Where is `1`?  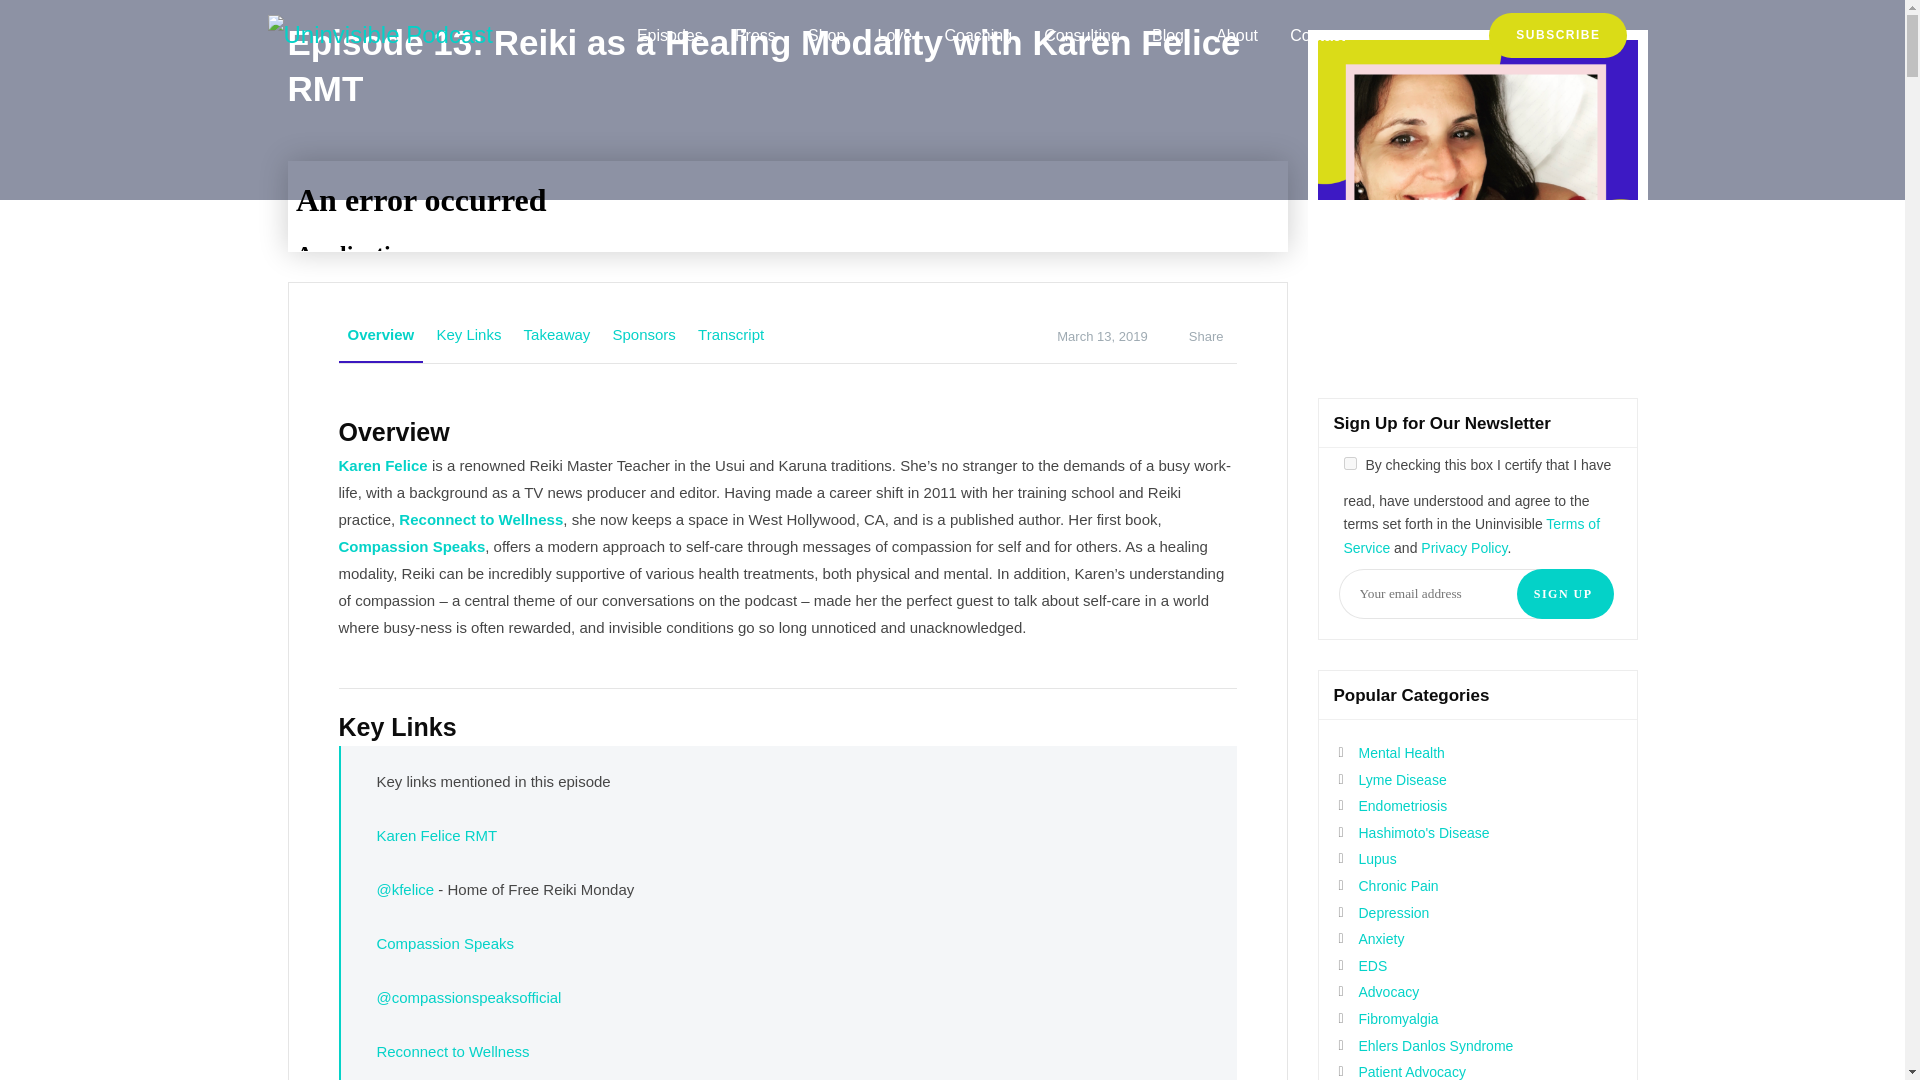 1 is located at coordinates (1350, 462).